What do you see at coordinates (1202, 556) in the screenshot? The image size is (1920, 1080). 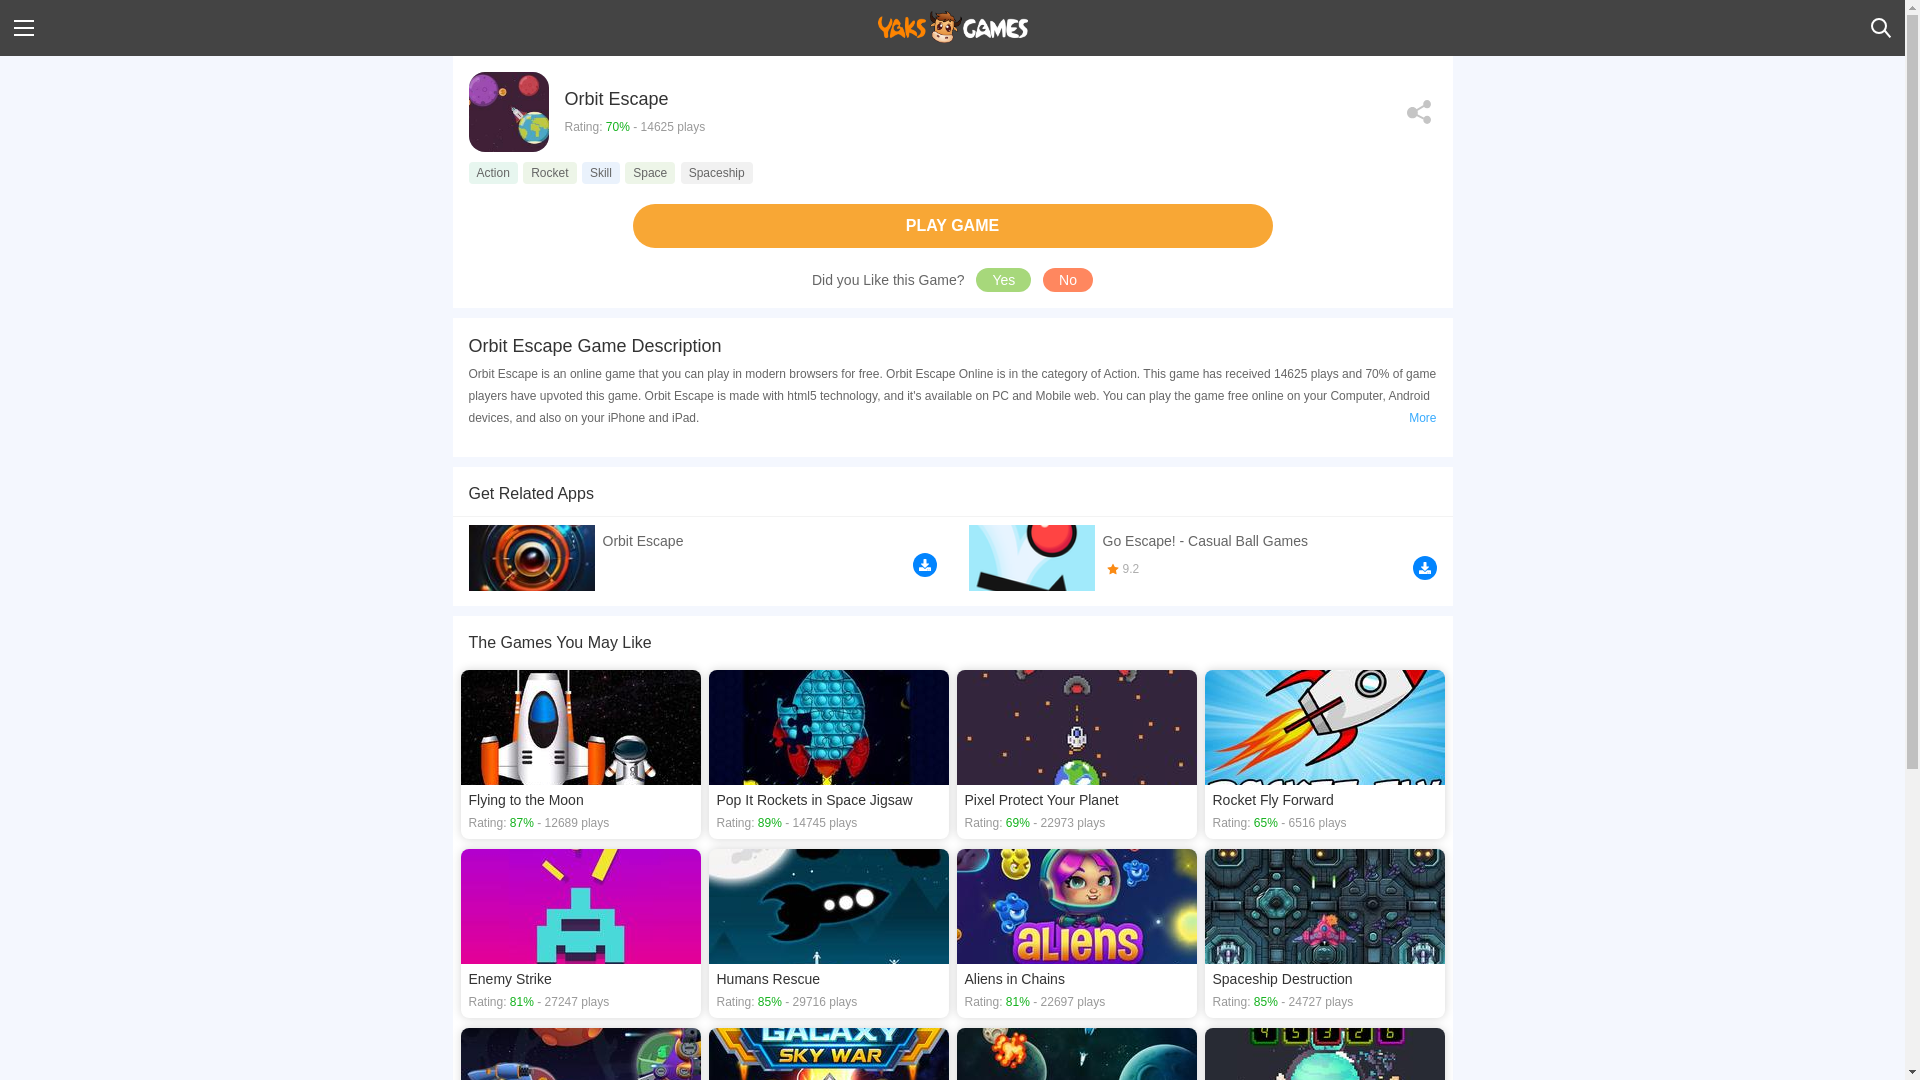 I see `Go Escape! - Casual Ball Games` at bounding box center [1202, 556].